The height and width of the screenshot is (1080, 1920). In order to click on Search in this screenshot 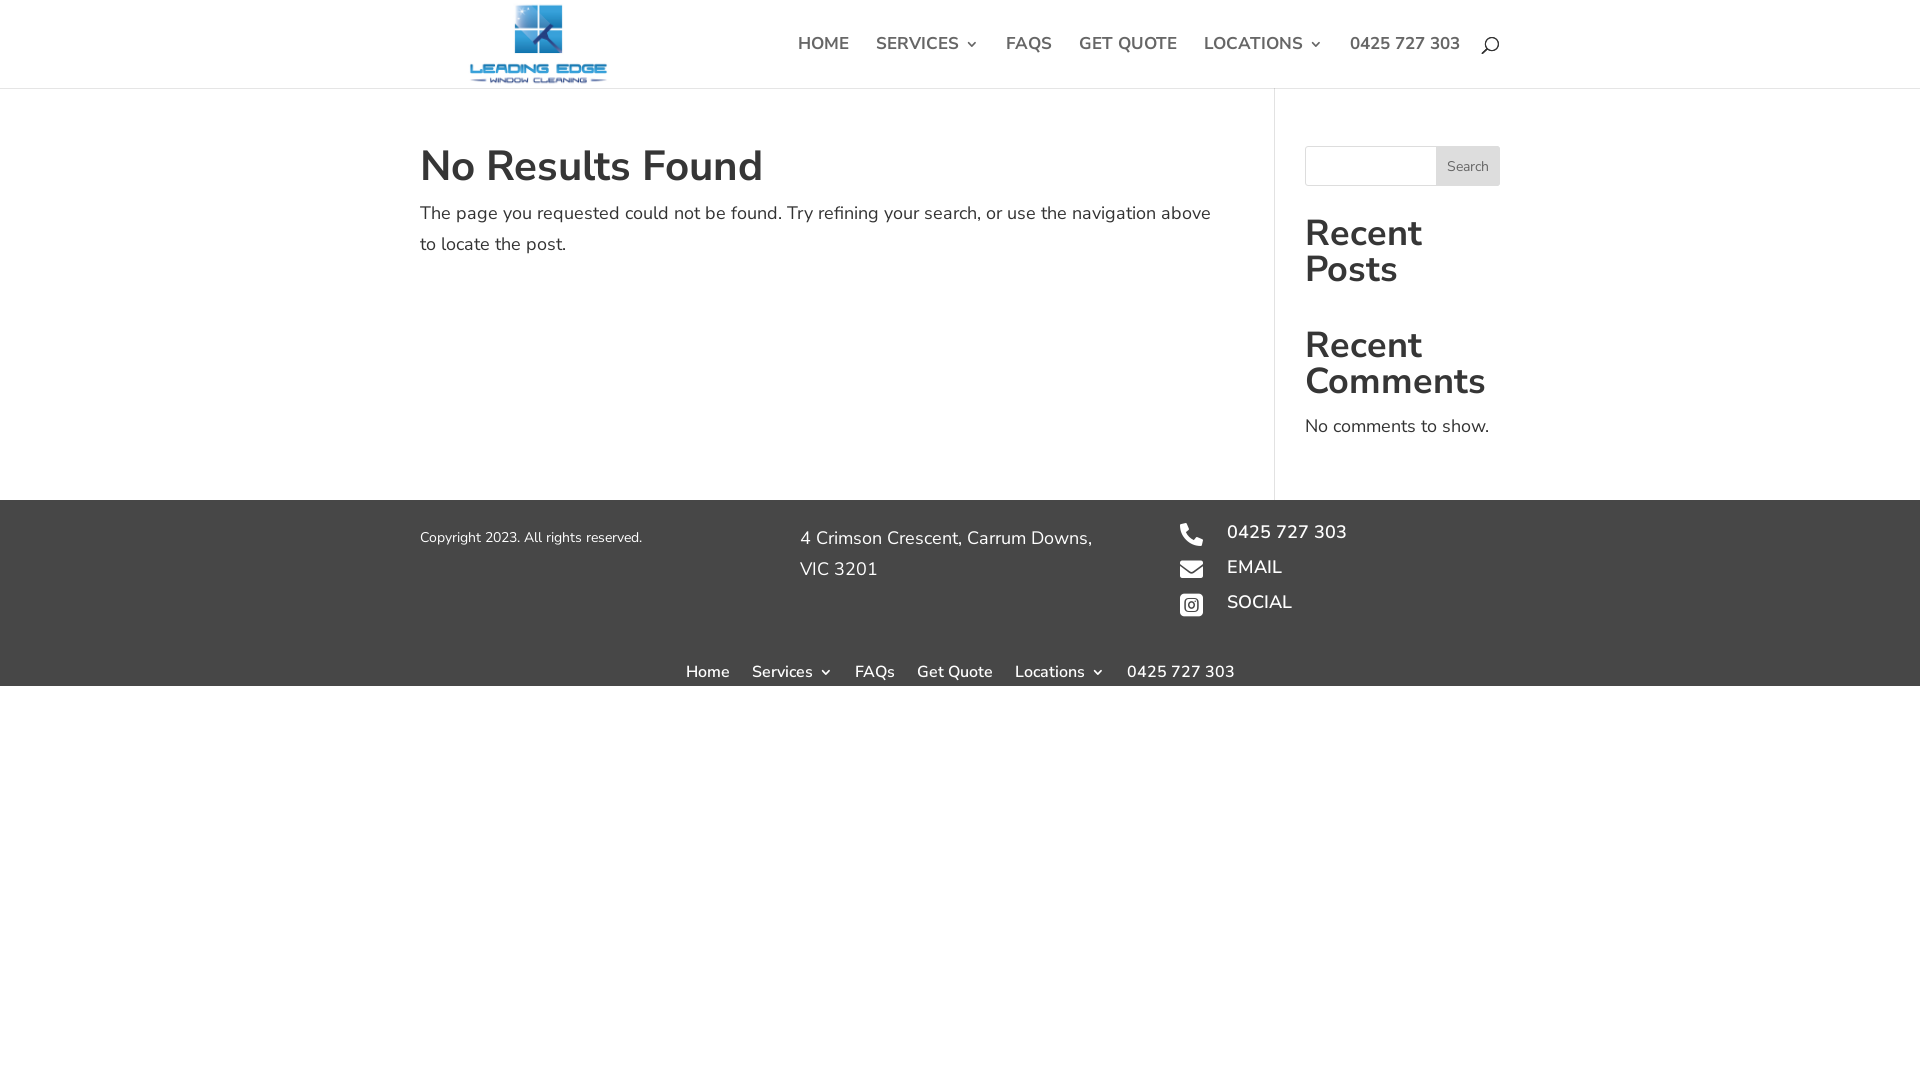, I will do `click(1468, 166)`.